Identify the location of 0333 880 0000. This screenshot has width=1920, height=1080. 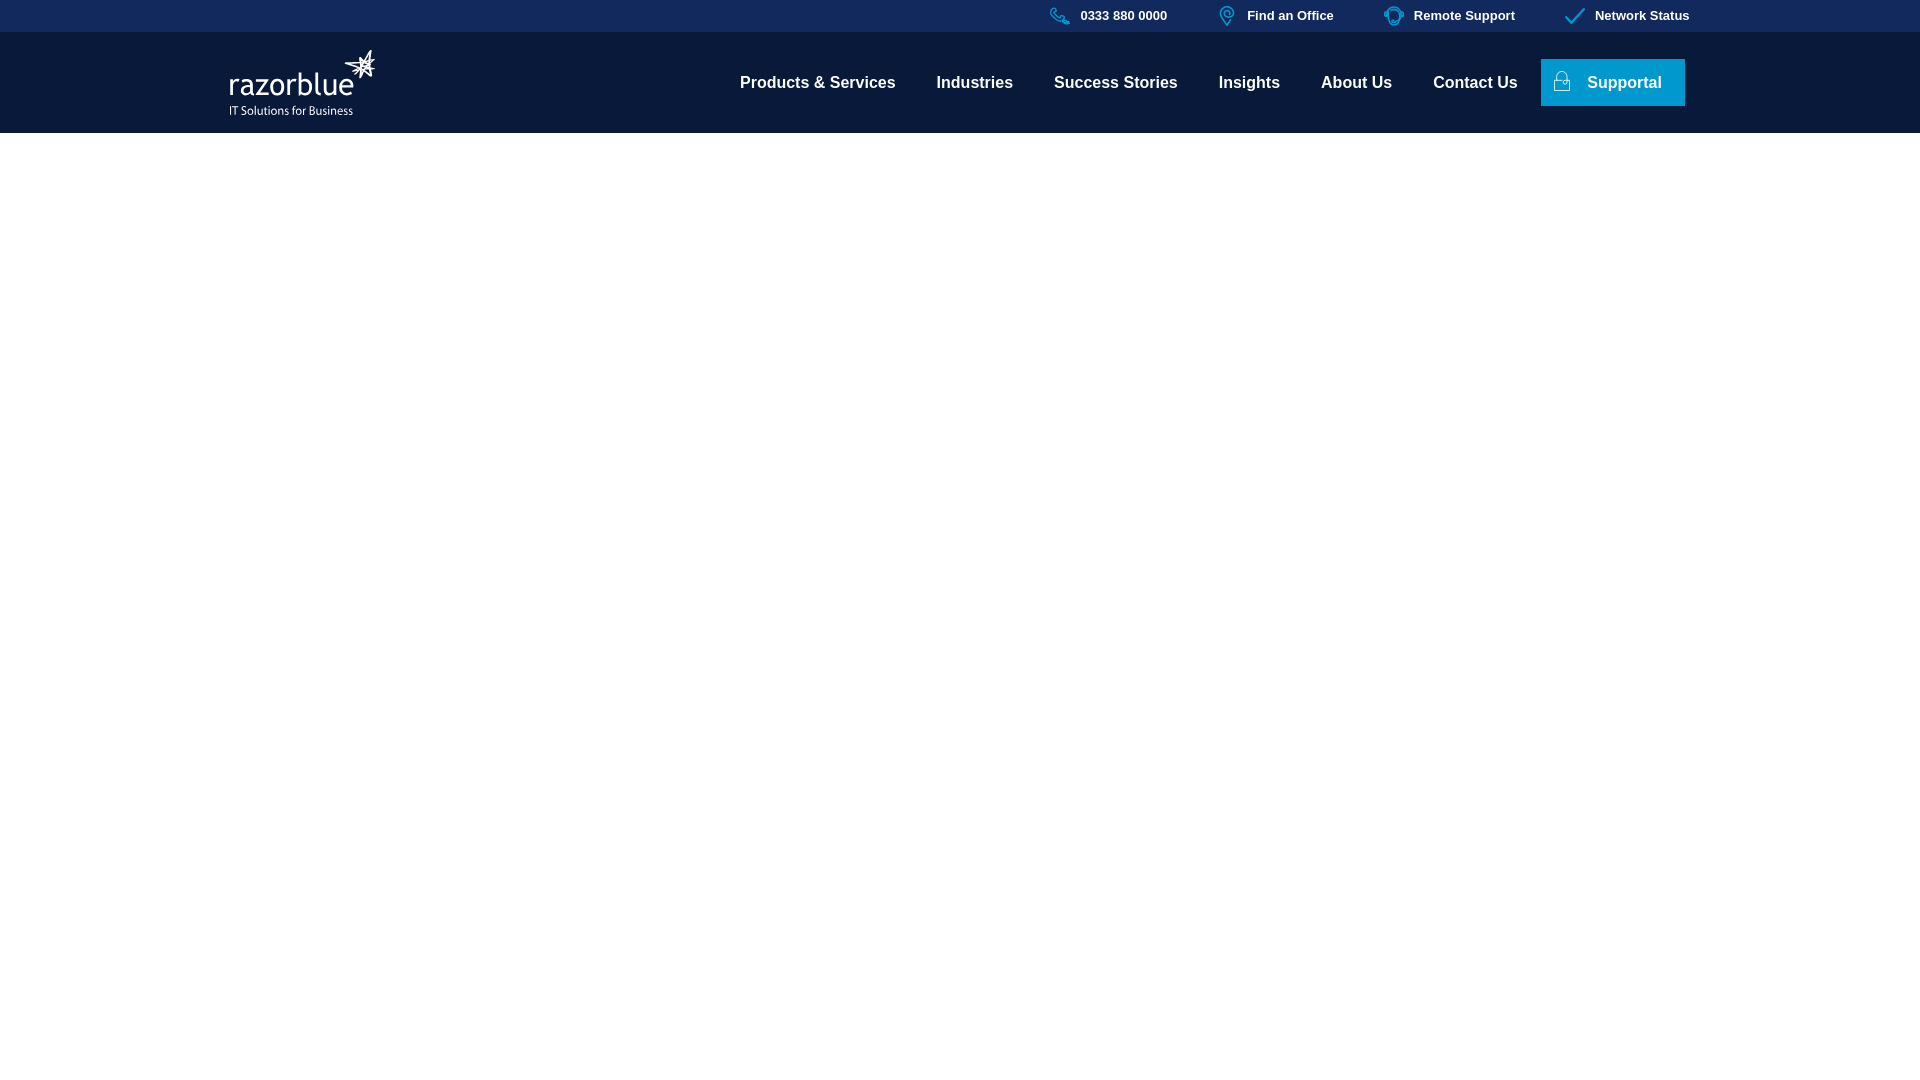
(1108, 16).